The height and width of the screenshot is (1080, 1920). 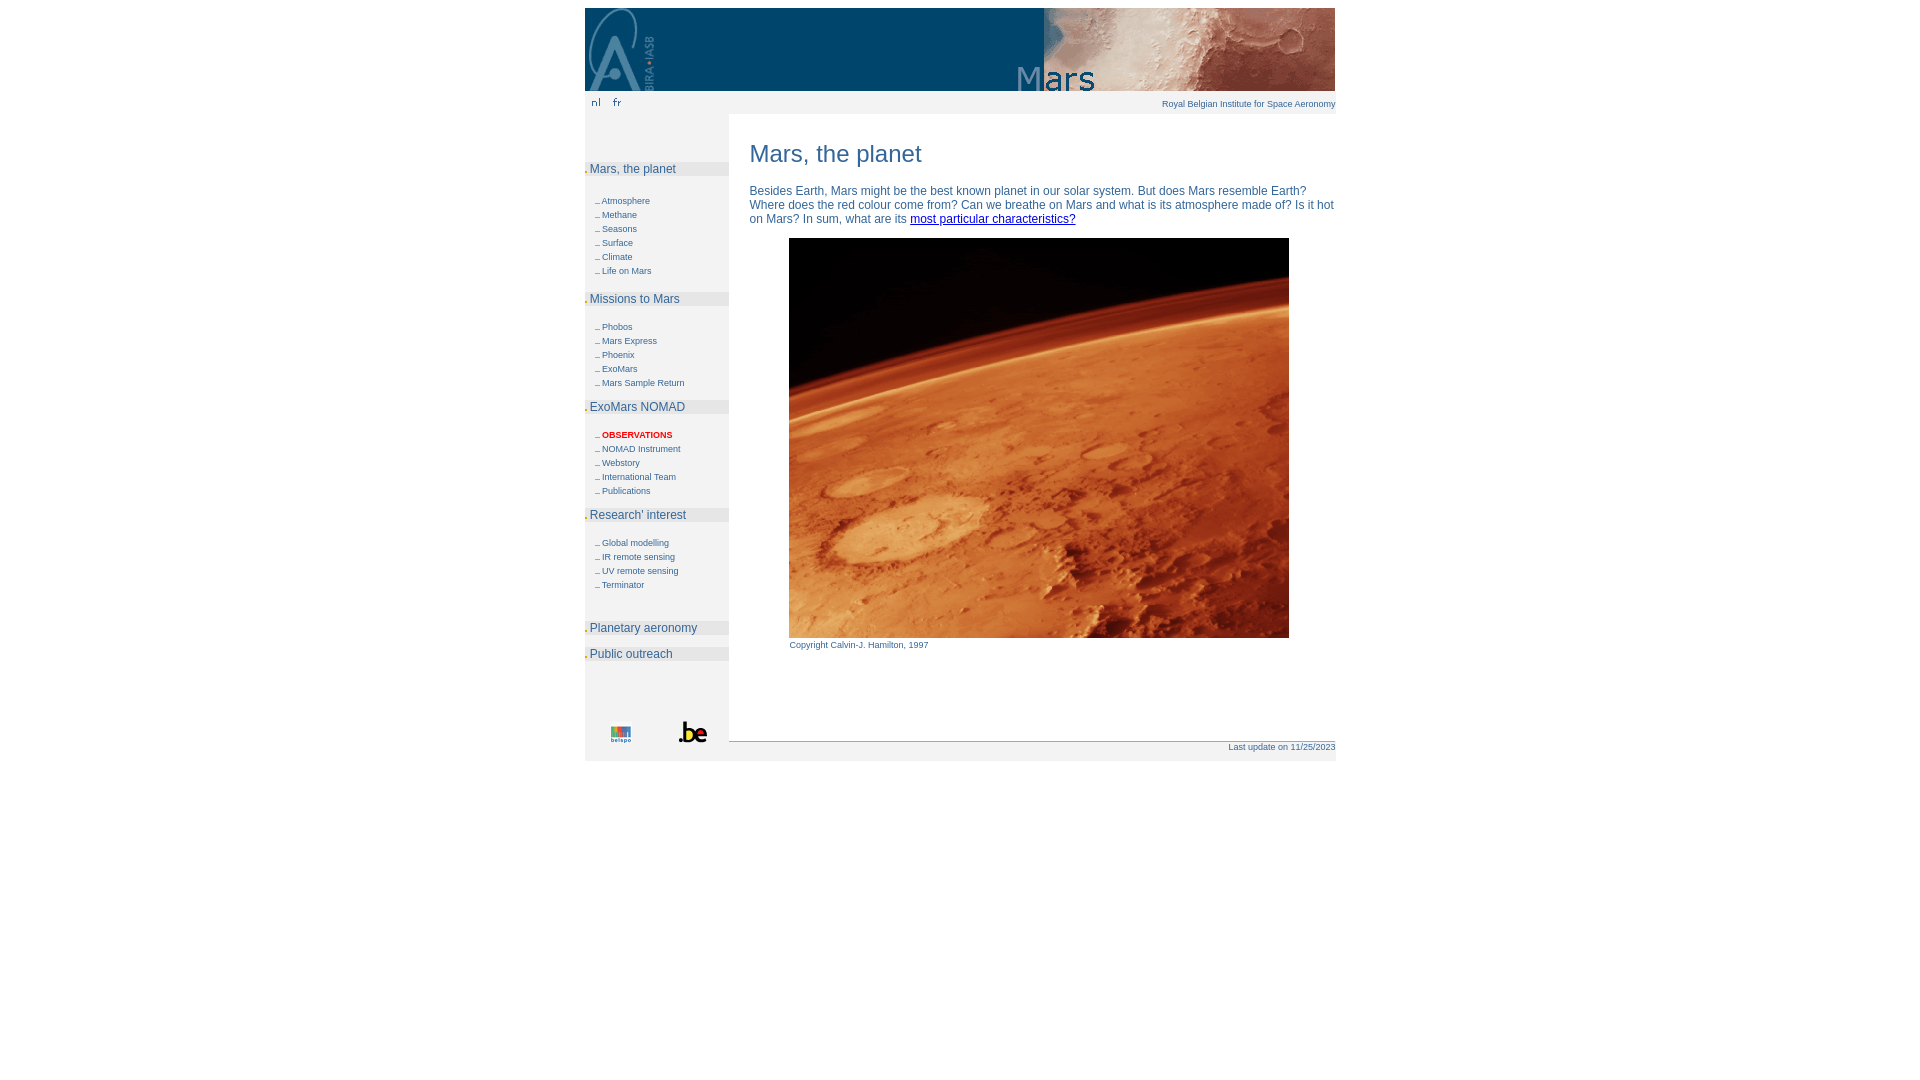 What do you see at coordinates (1249, 104) in the screenshot?
I see `Royal Belgian Institute for Space Aeronomy` at bounding box center [1249, 104].